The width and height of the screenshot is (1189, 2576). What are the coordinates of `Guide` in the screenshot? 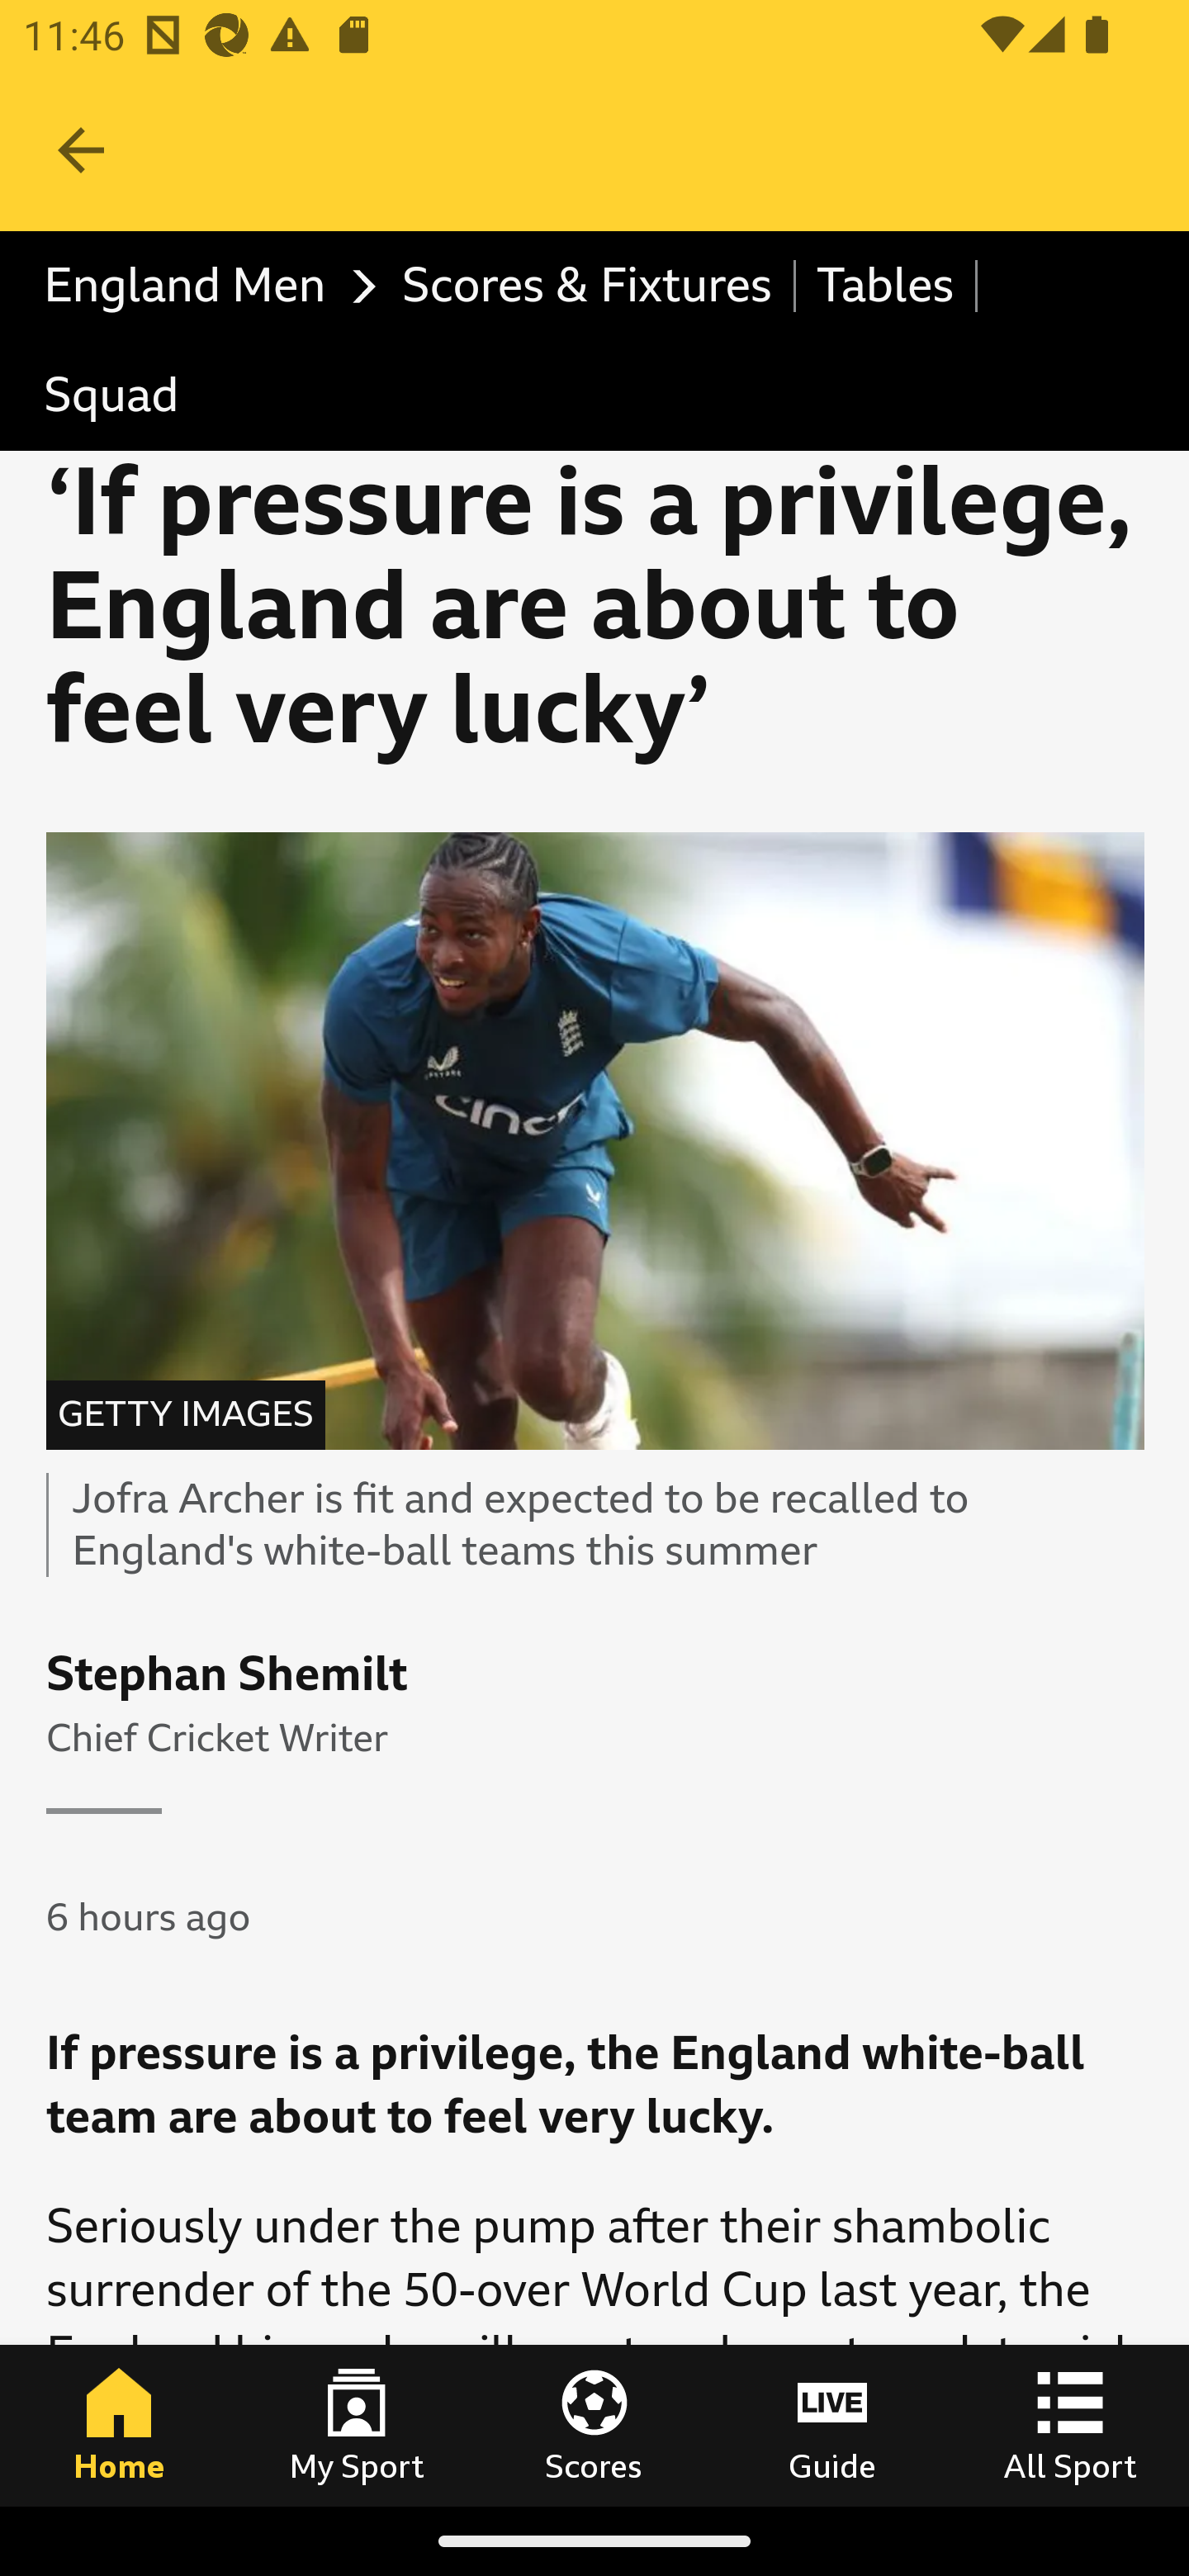 It's located at (832, 2425).